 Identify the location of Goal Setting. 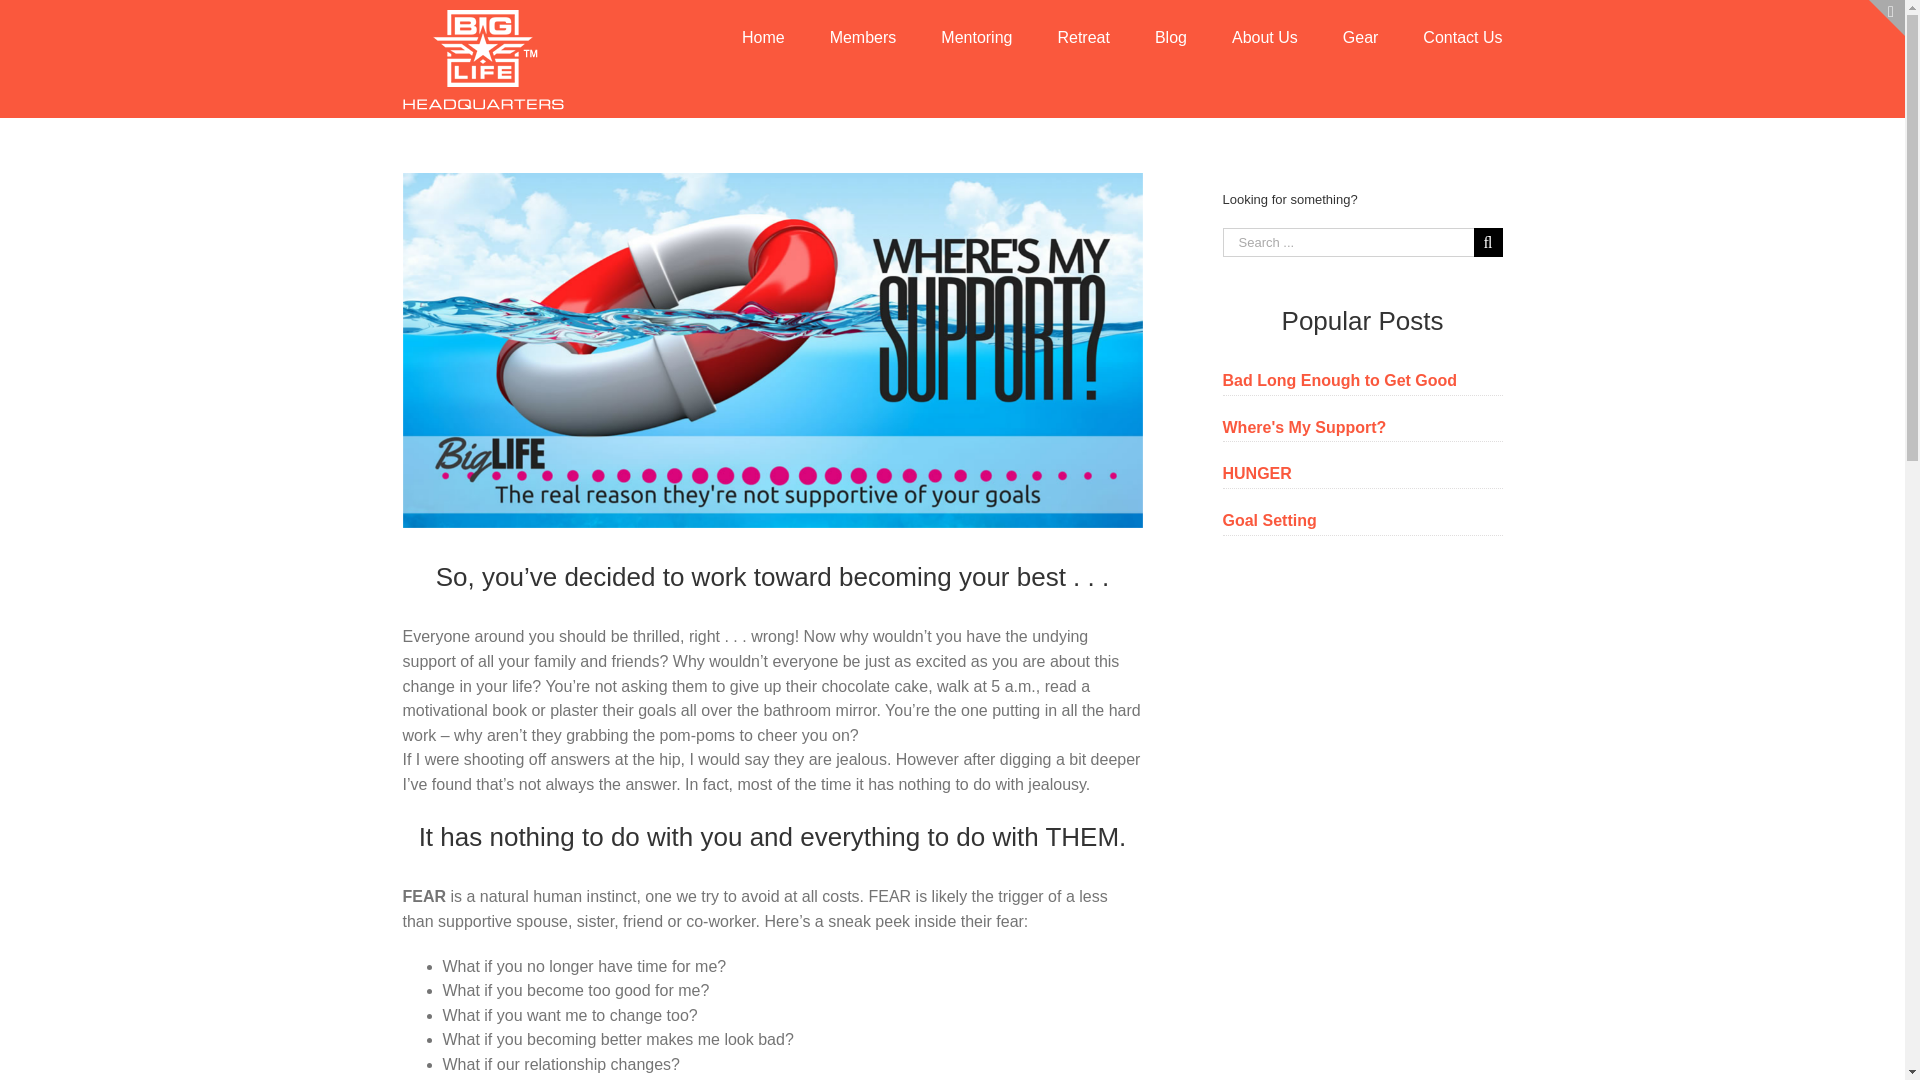
(1268, 520).